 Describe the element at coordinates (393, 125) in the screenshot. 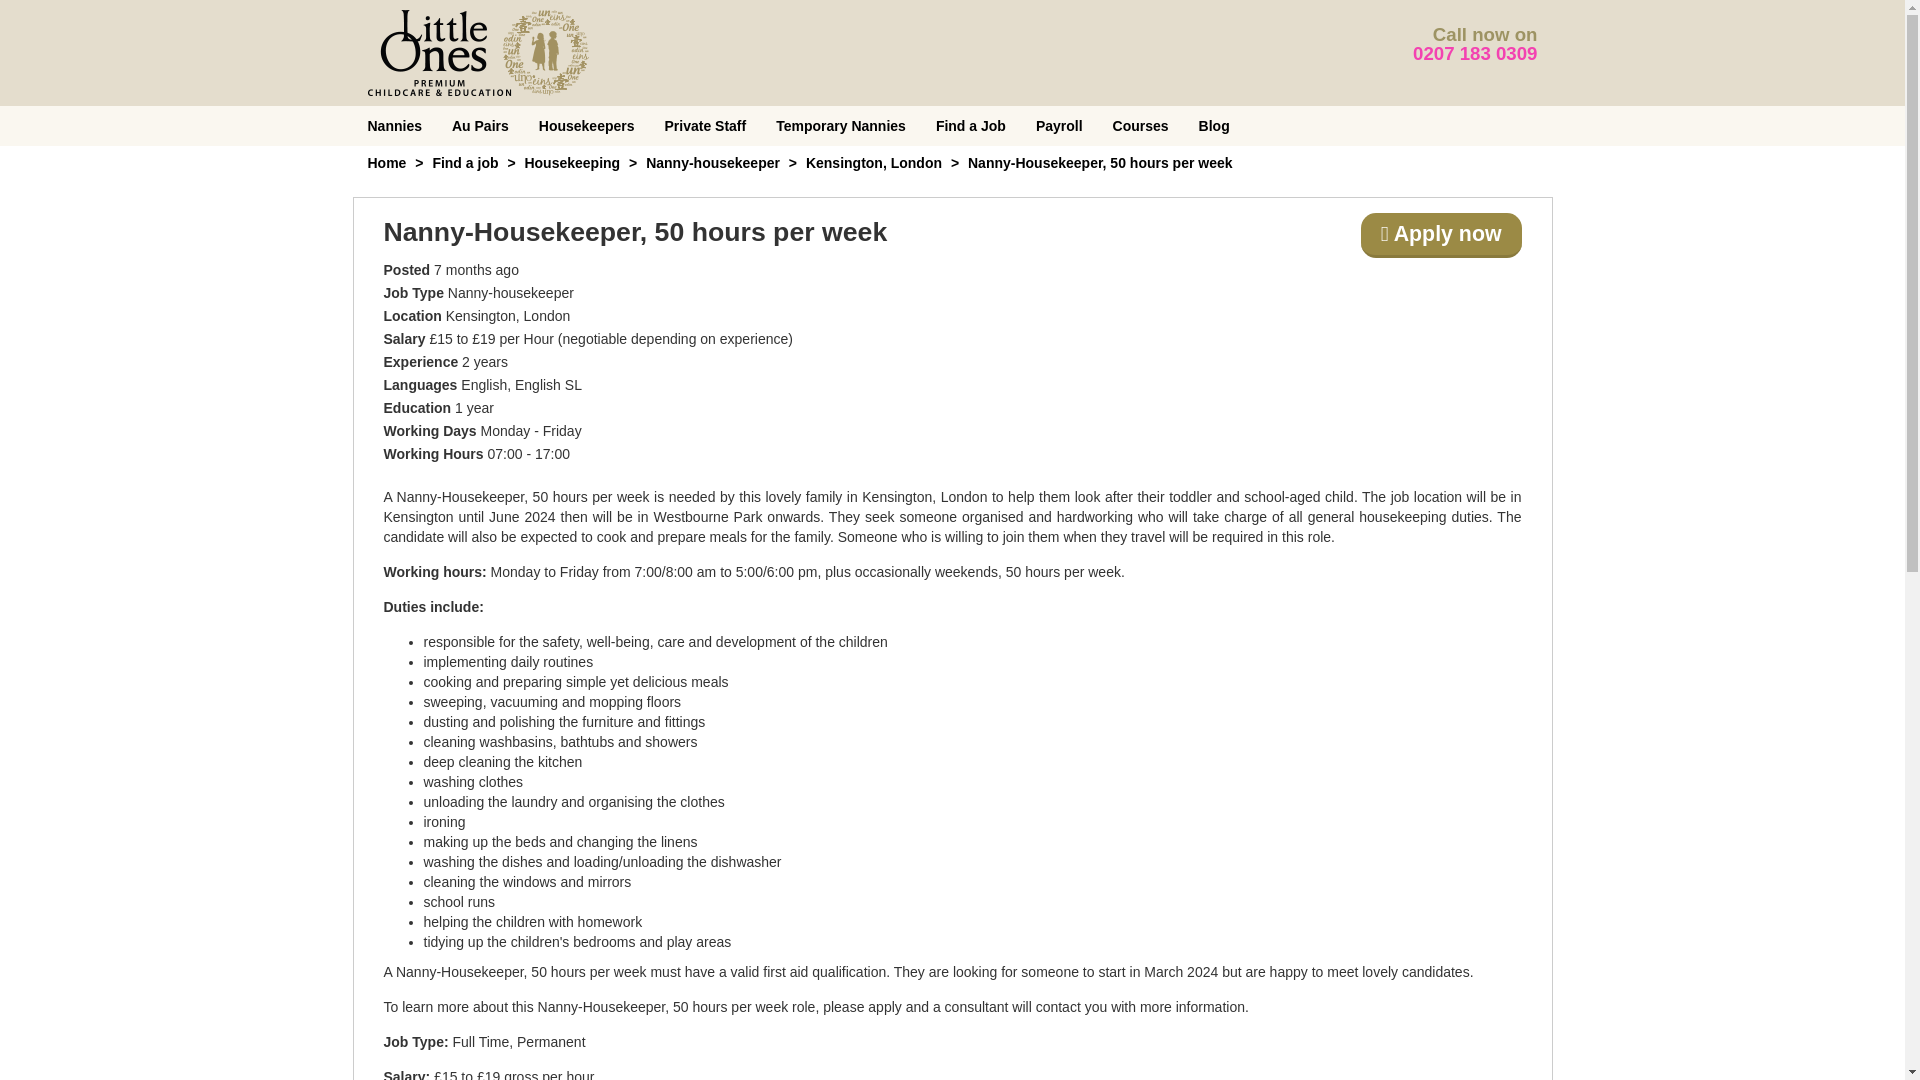

I see `Nannies` at that location.